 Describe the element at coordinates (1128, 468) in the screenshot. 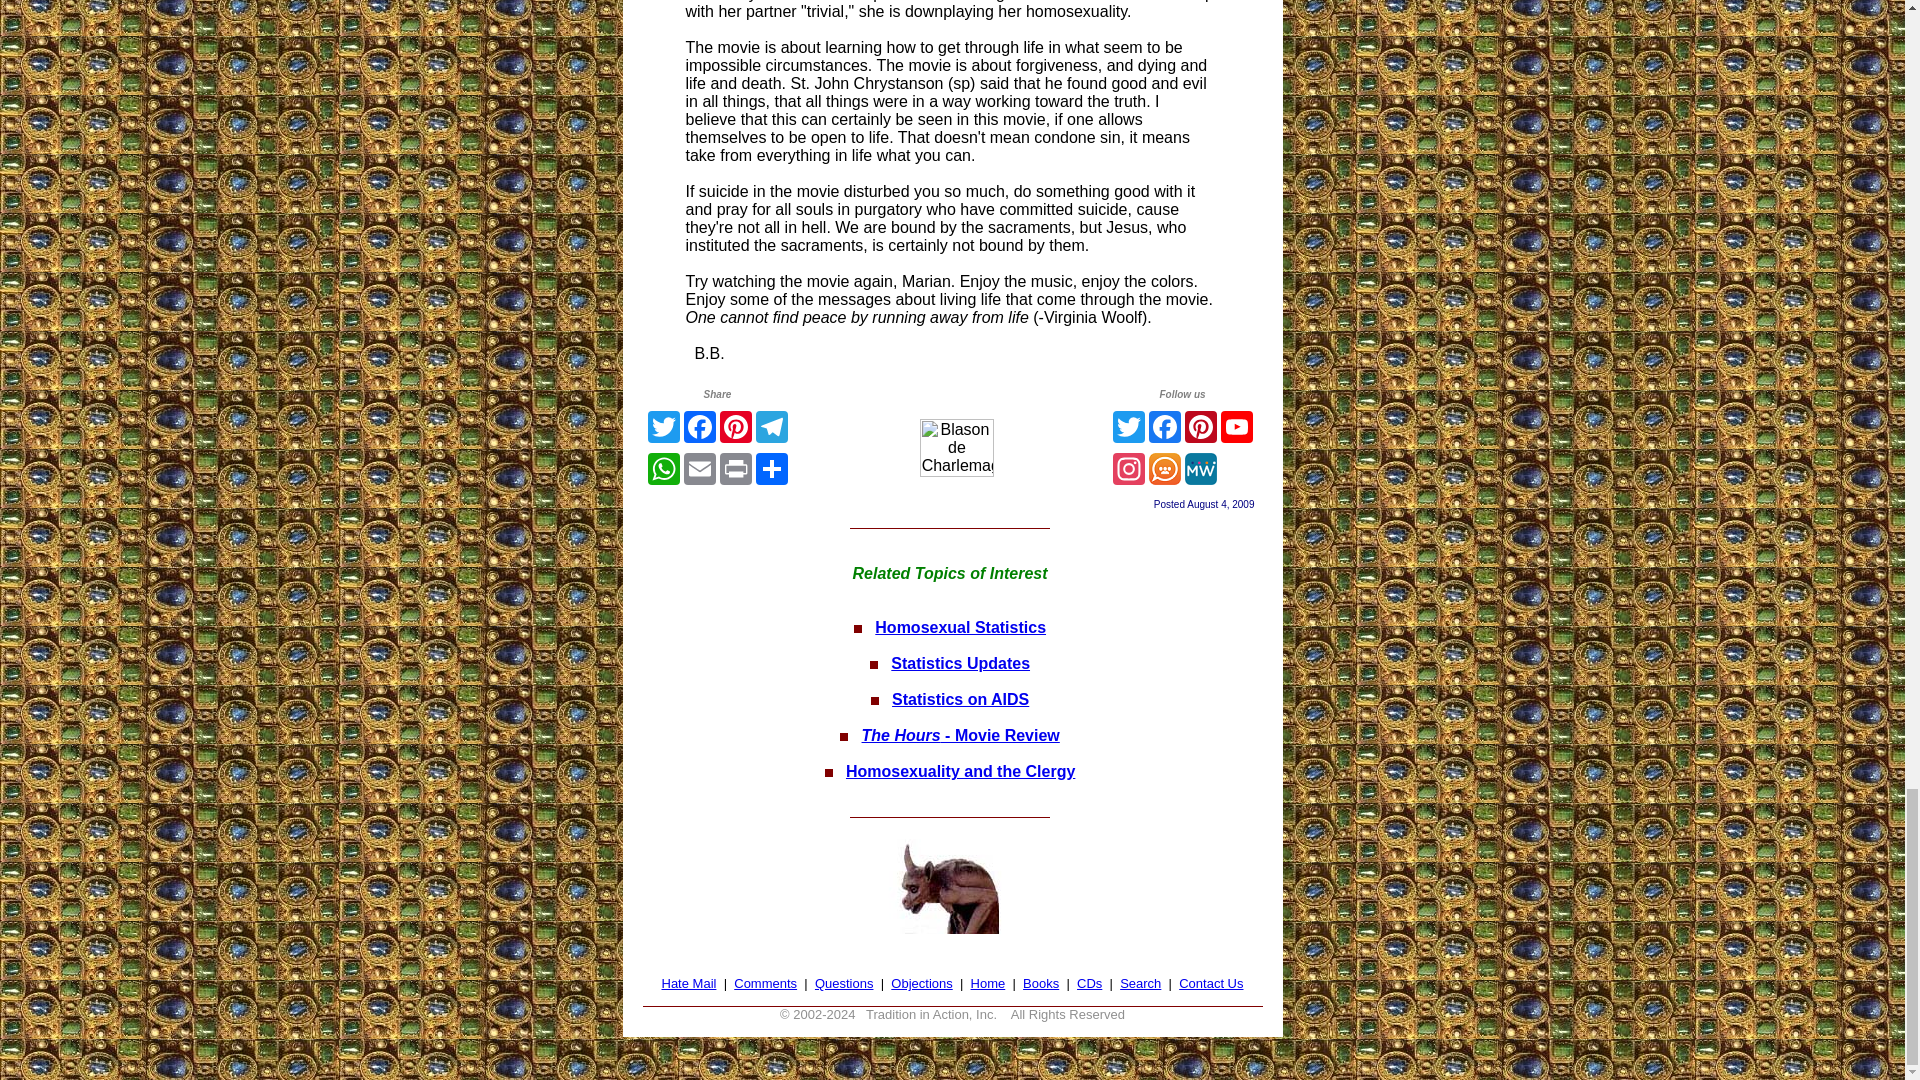

I see `Instagram` at that location.